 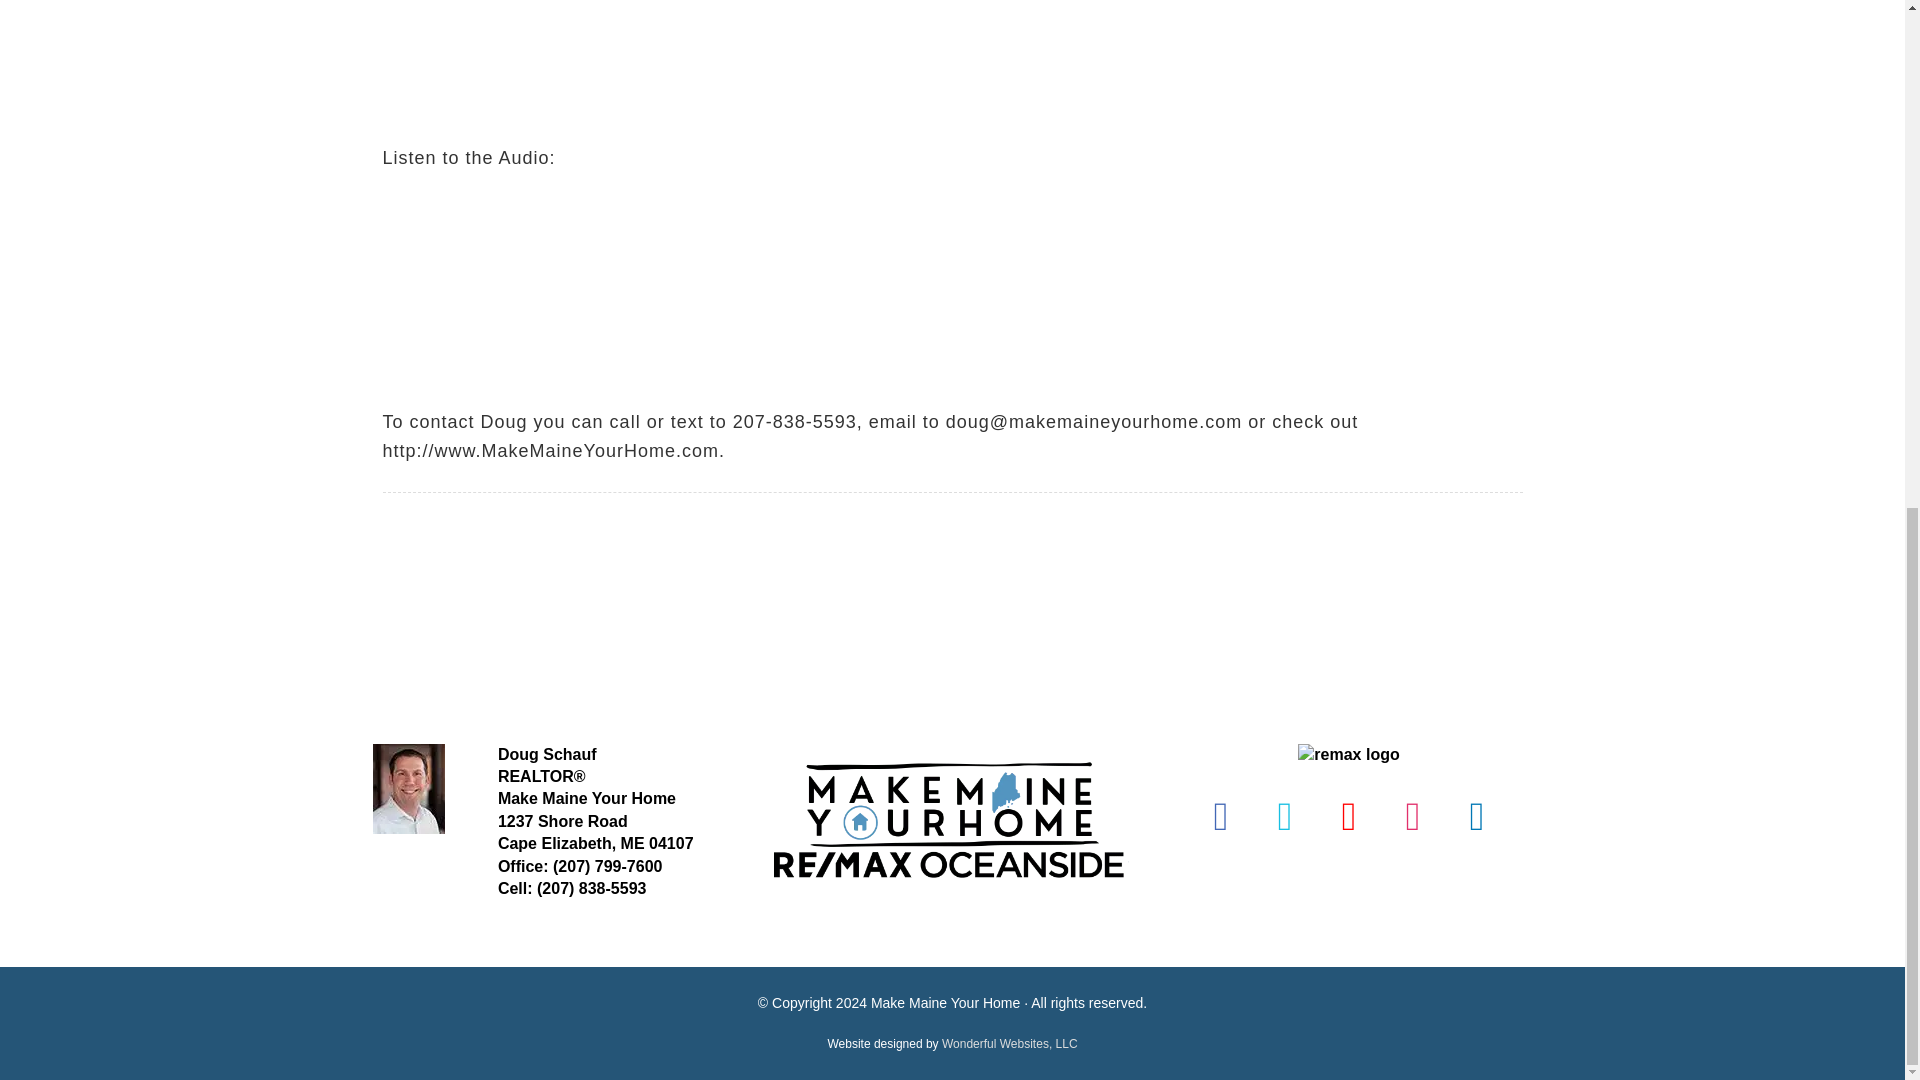 I want to click on Top, so click(x=1857, y=76).